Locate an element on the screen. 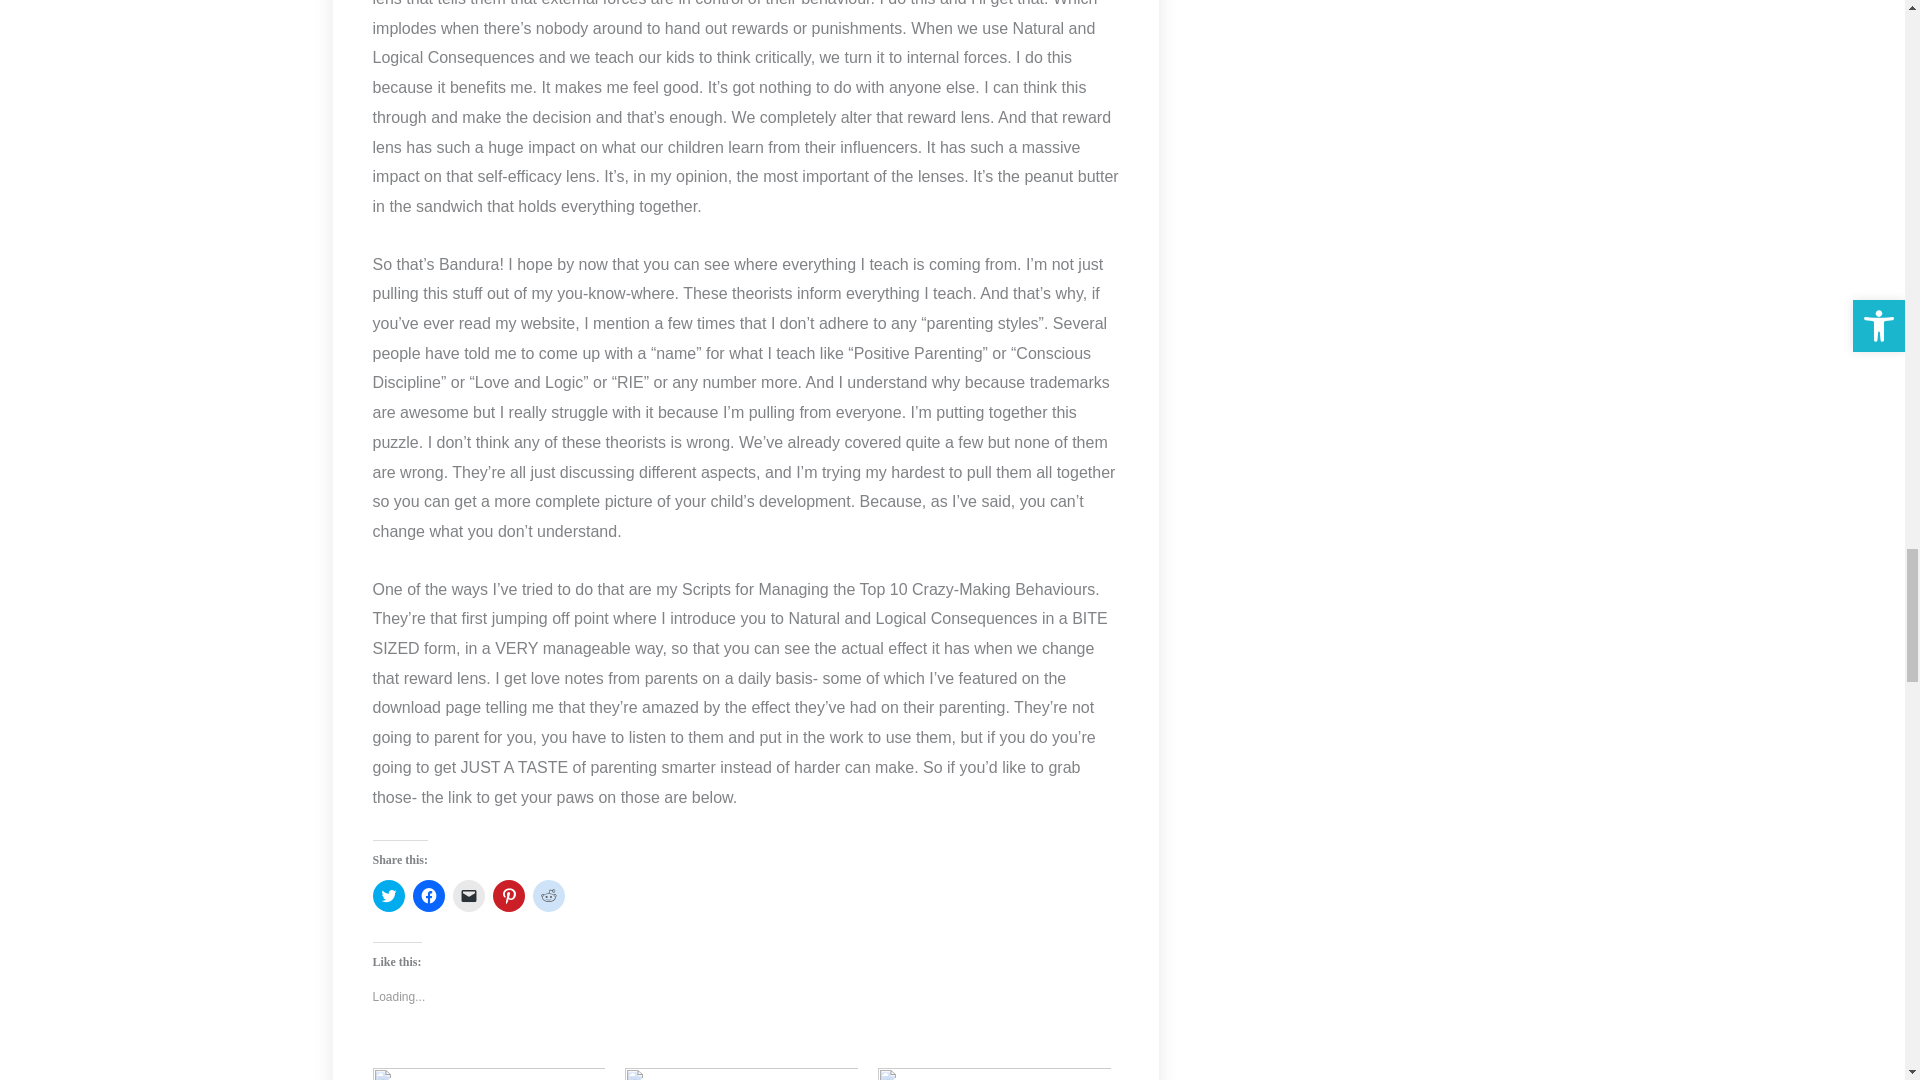  Click to share on Facebook is located at coordinates (428, 896).